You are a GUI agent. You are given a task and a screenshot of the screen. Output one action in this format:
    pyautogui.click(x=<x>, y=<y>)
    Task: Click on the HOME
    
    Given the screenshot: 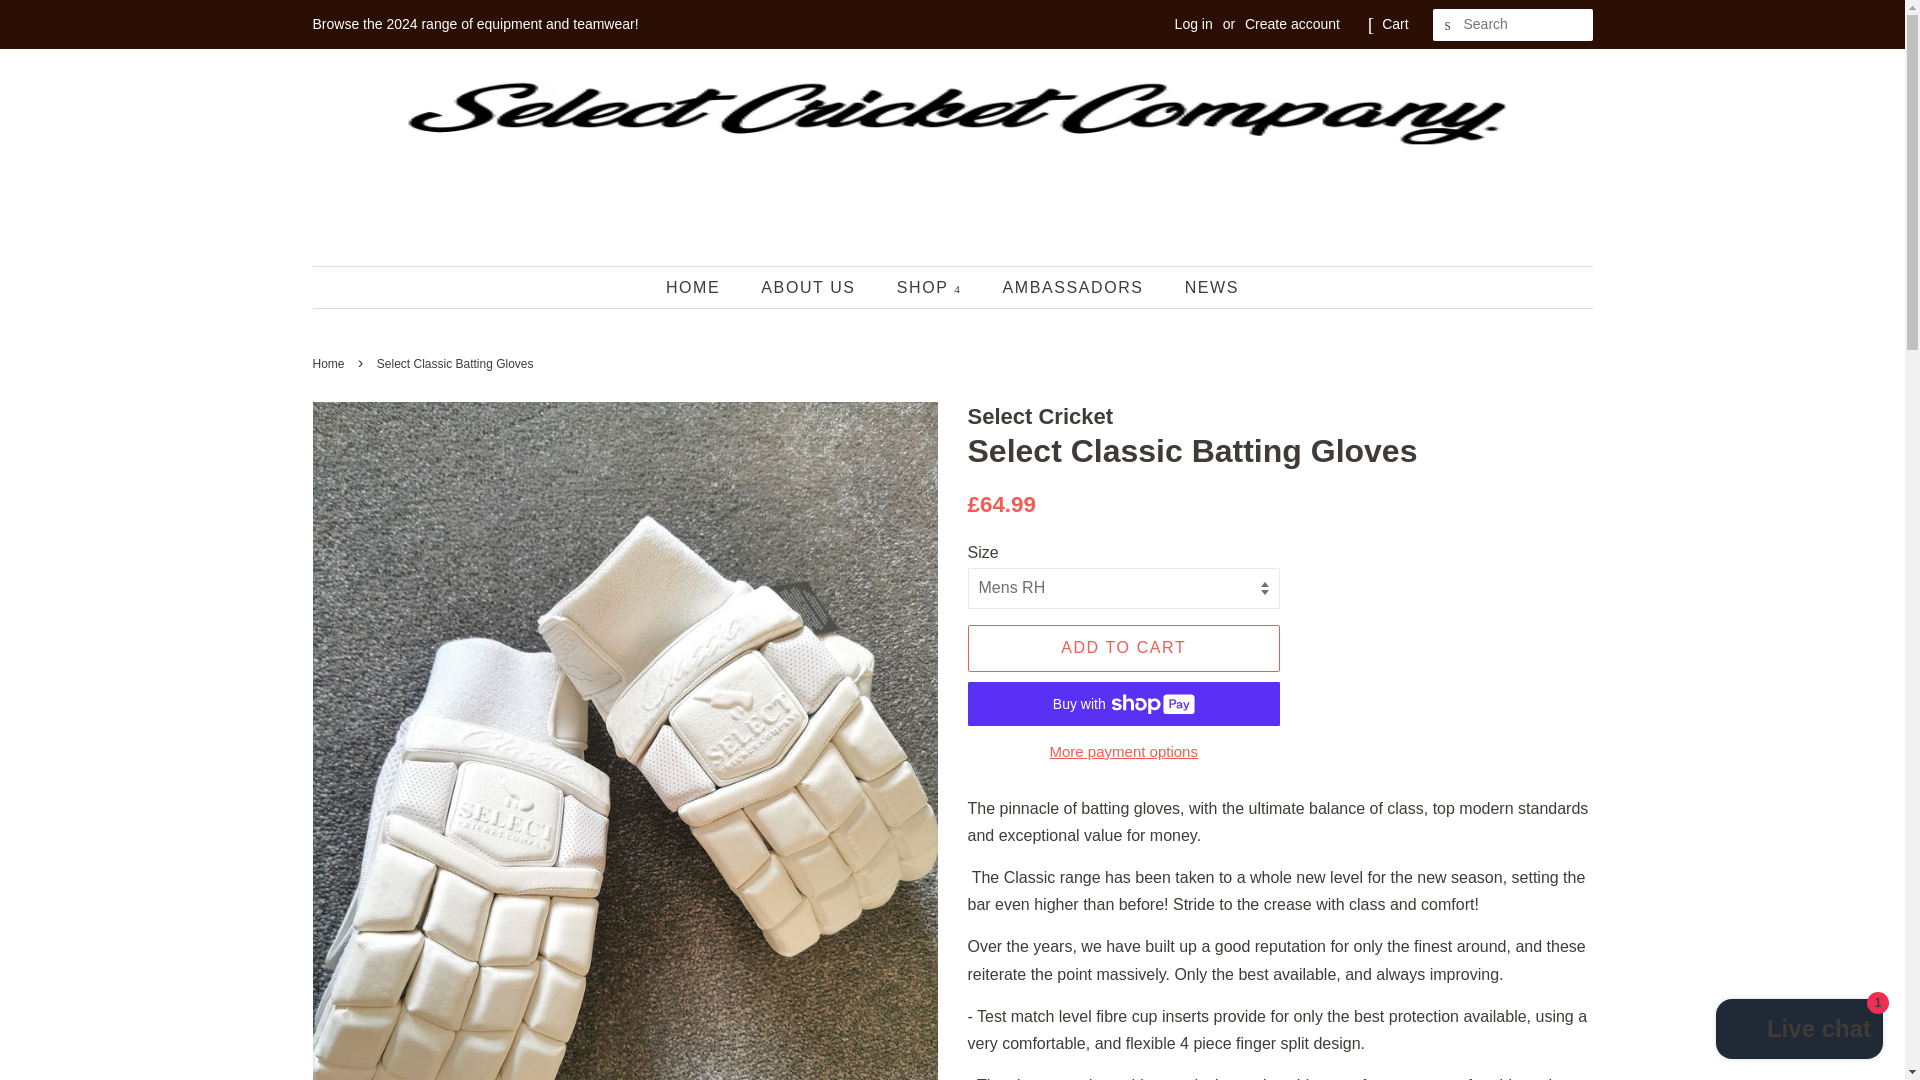 What is the action you would take?
    pyautogui.click(x=702, y=286)
    